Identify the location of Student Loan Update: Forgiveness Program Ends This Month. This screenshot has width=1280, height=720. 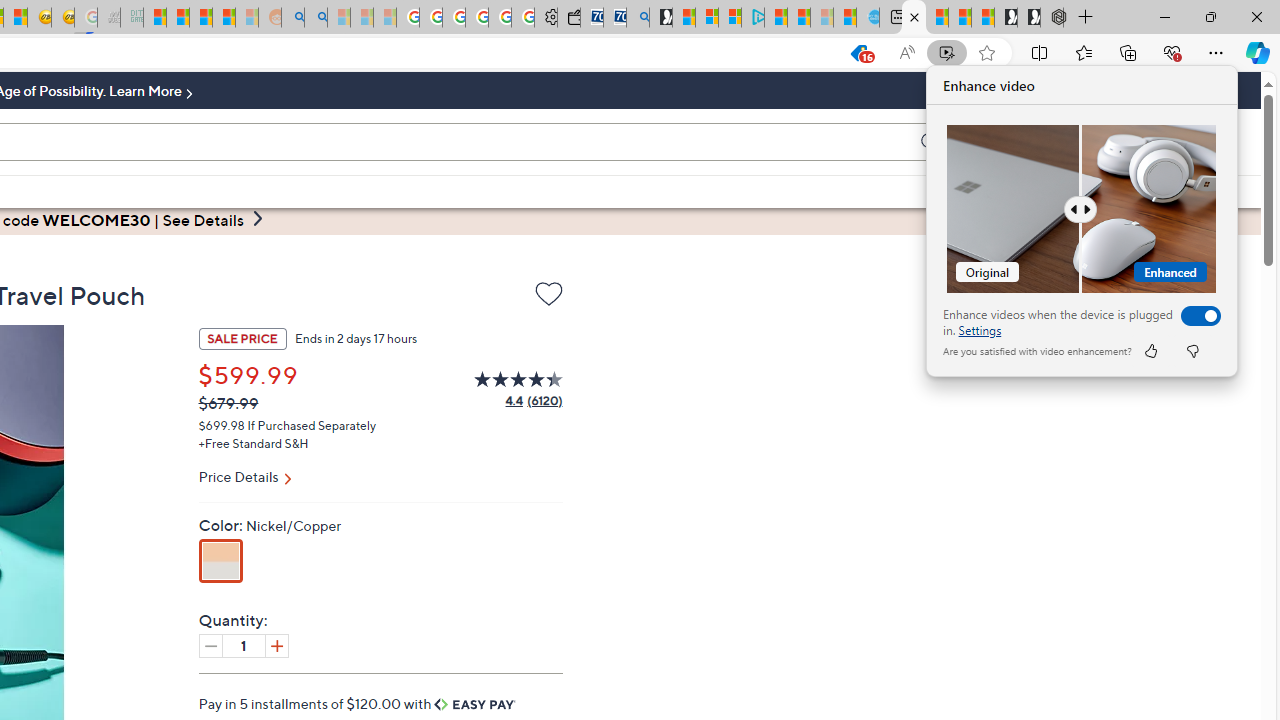
(224, 18).